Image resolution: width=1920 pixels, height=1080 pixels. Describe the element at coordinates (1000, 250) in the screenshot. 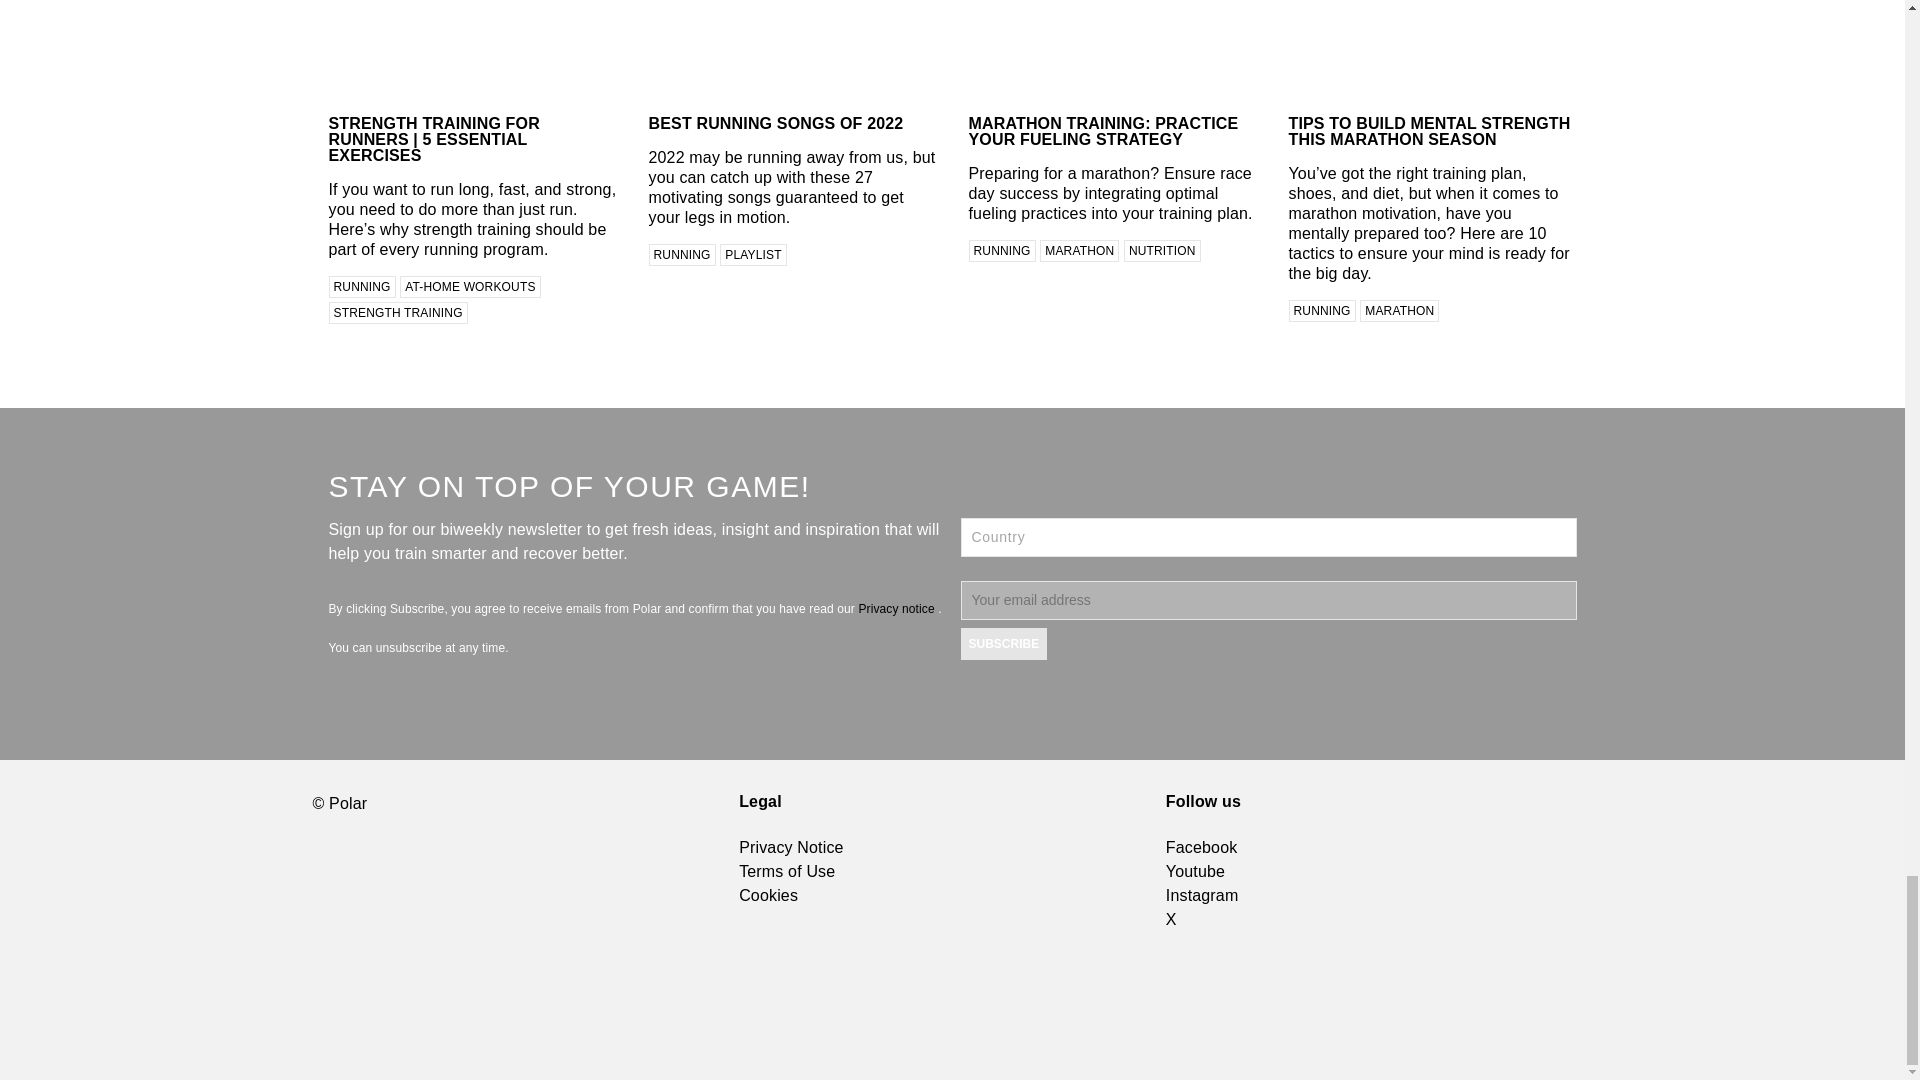

I see `View all posts in category Running` at that location.